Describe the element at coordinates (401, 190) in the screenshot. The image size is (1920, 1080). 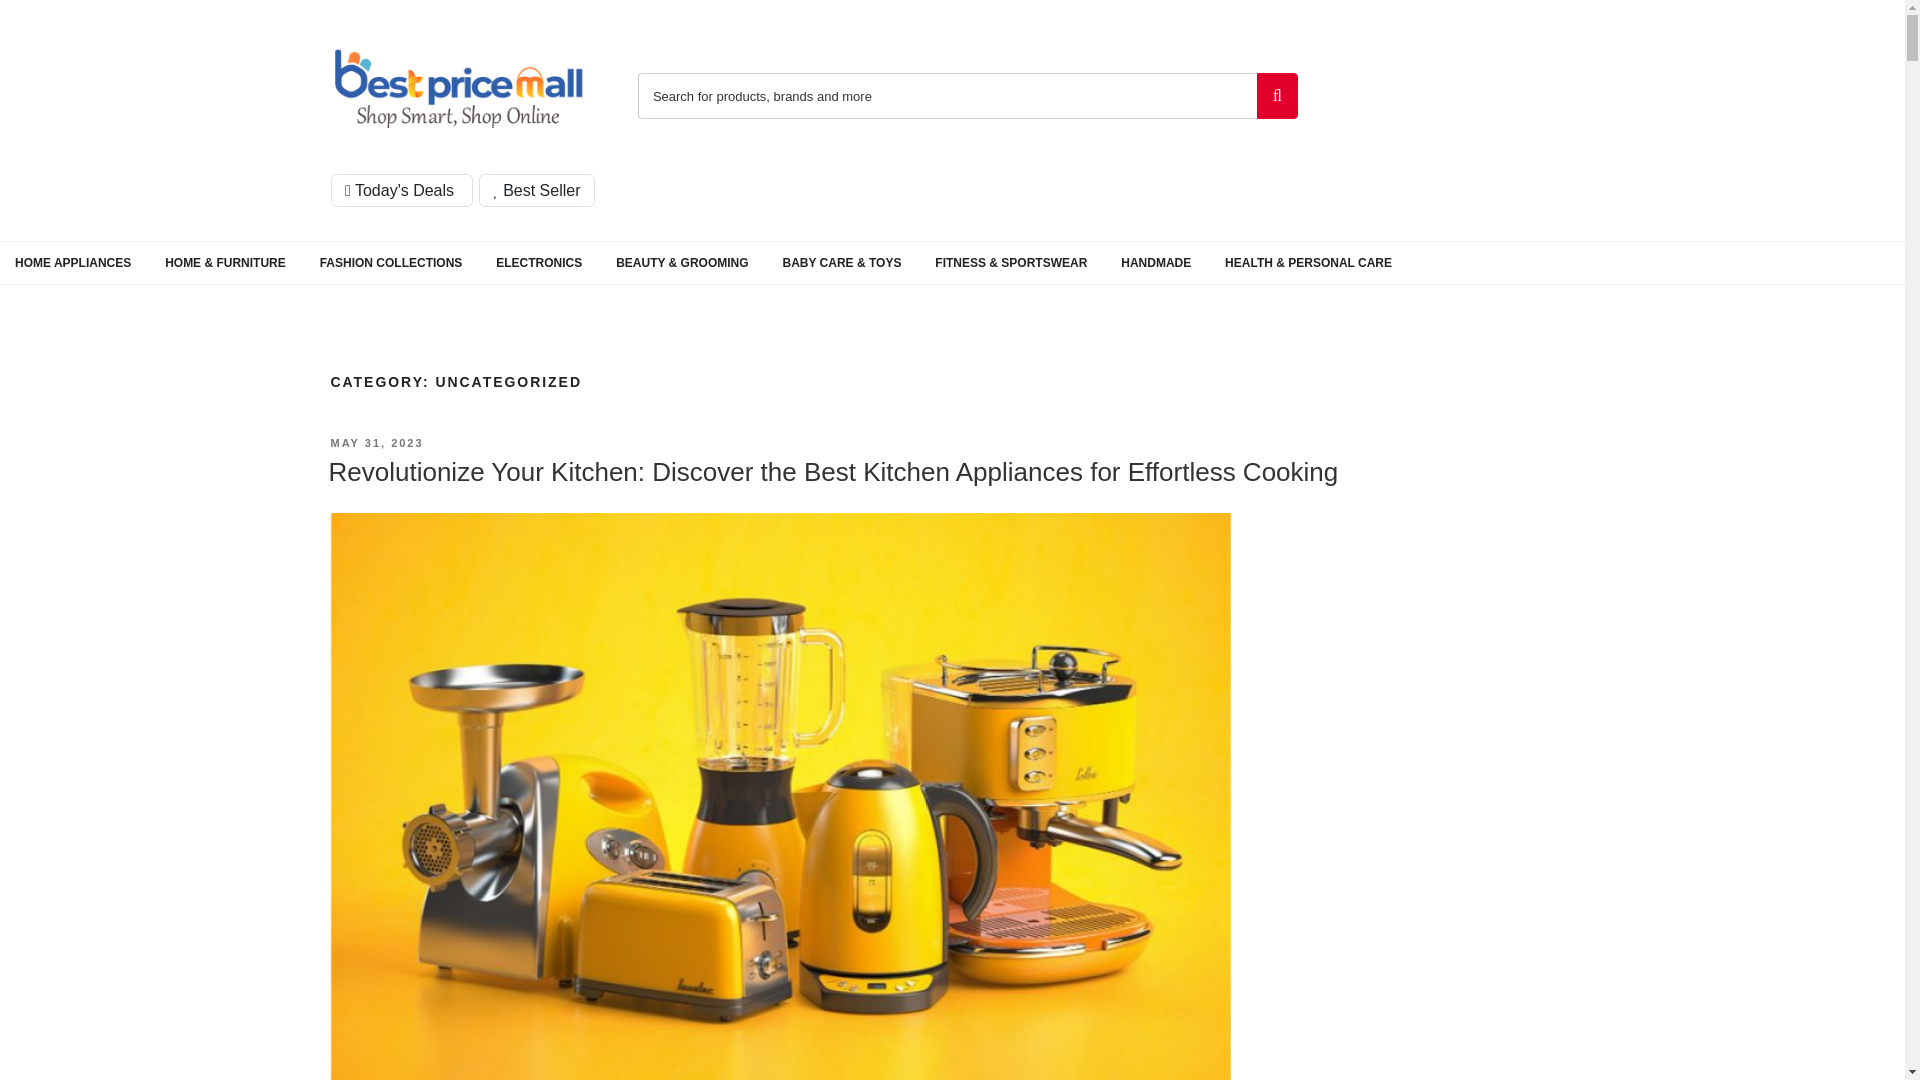
I see `Today's Deals` at that location.